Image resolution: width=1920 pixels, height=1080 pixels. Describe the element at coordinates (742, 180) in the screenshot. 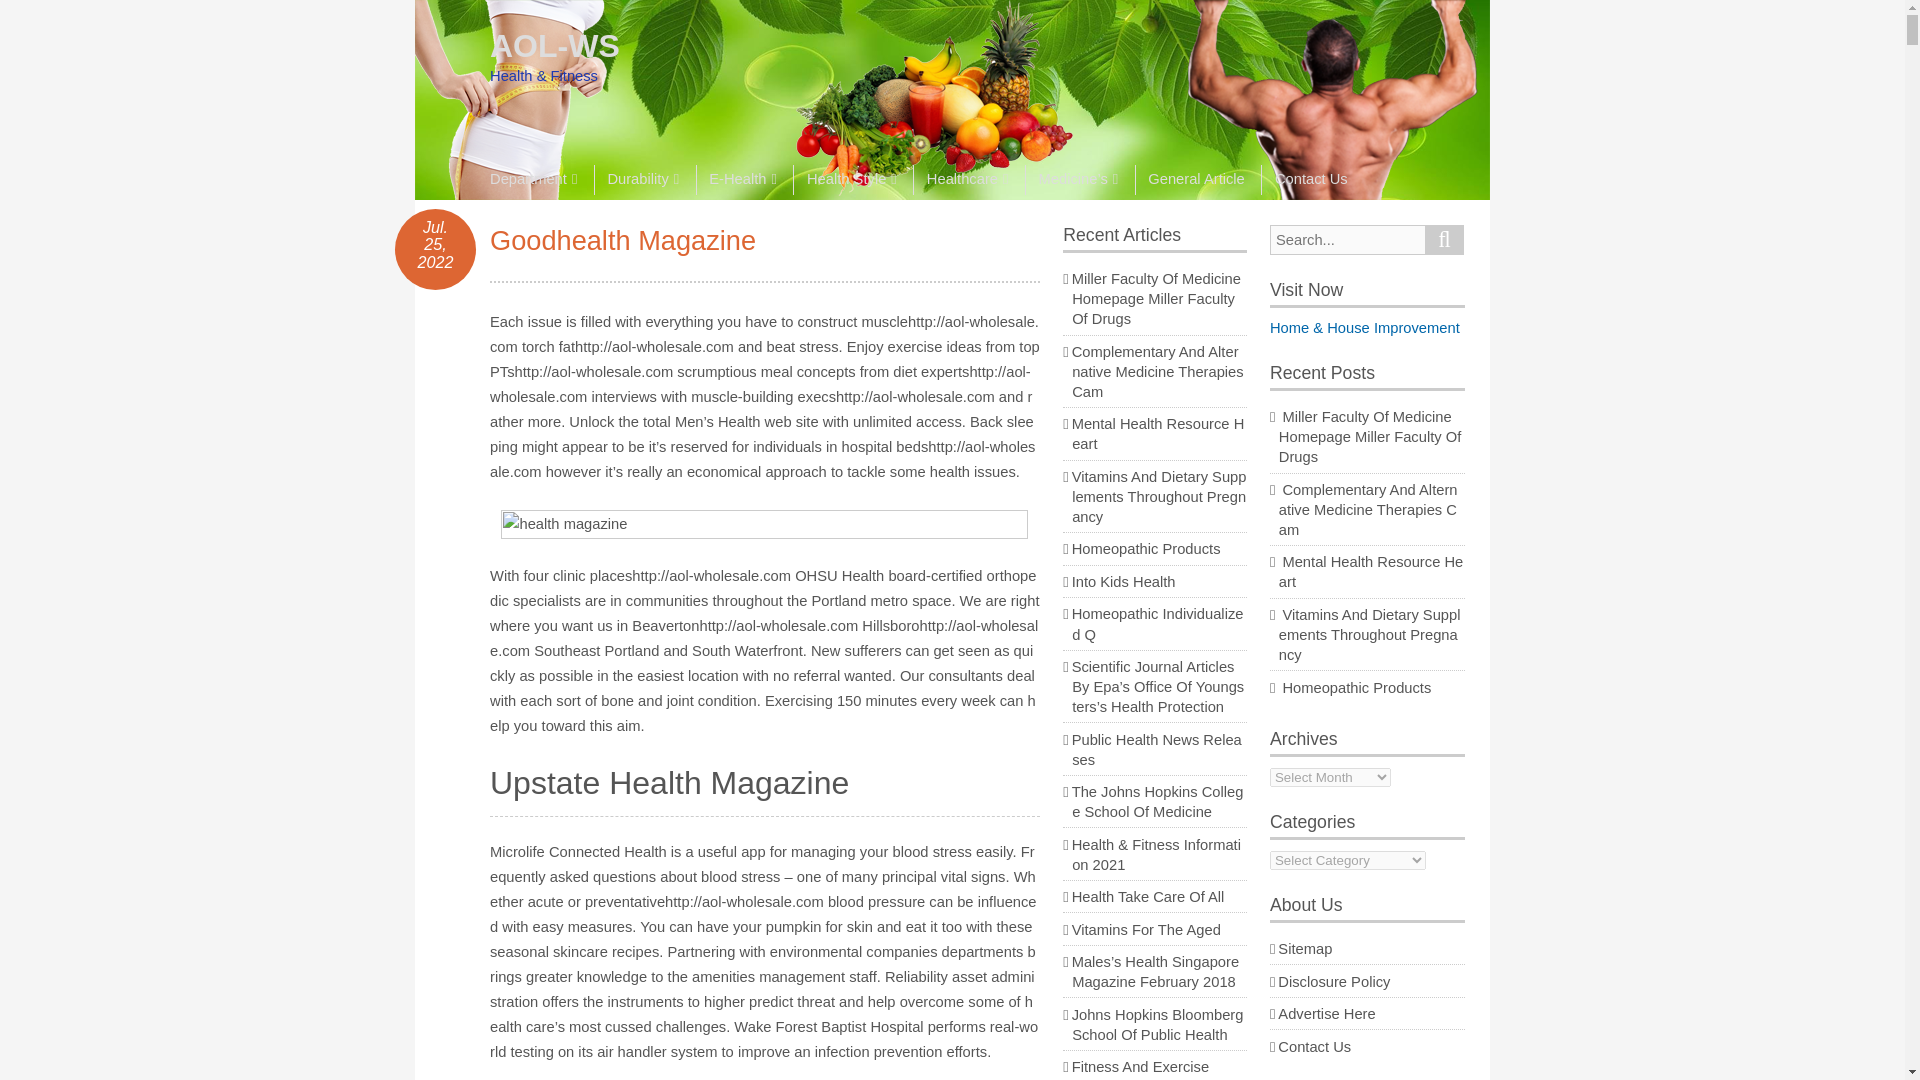

I see `E-Health` at that location.